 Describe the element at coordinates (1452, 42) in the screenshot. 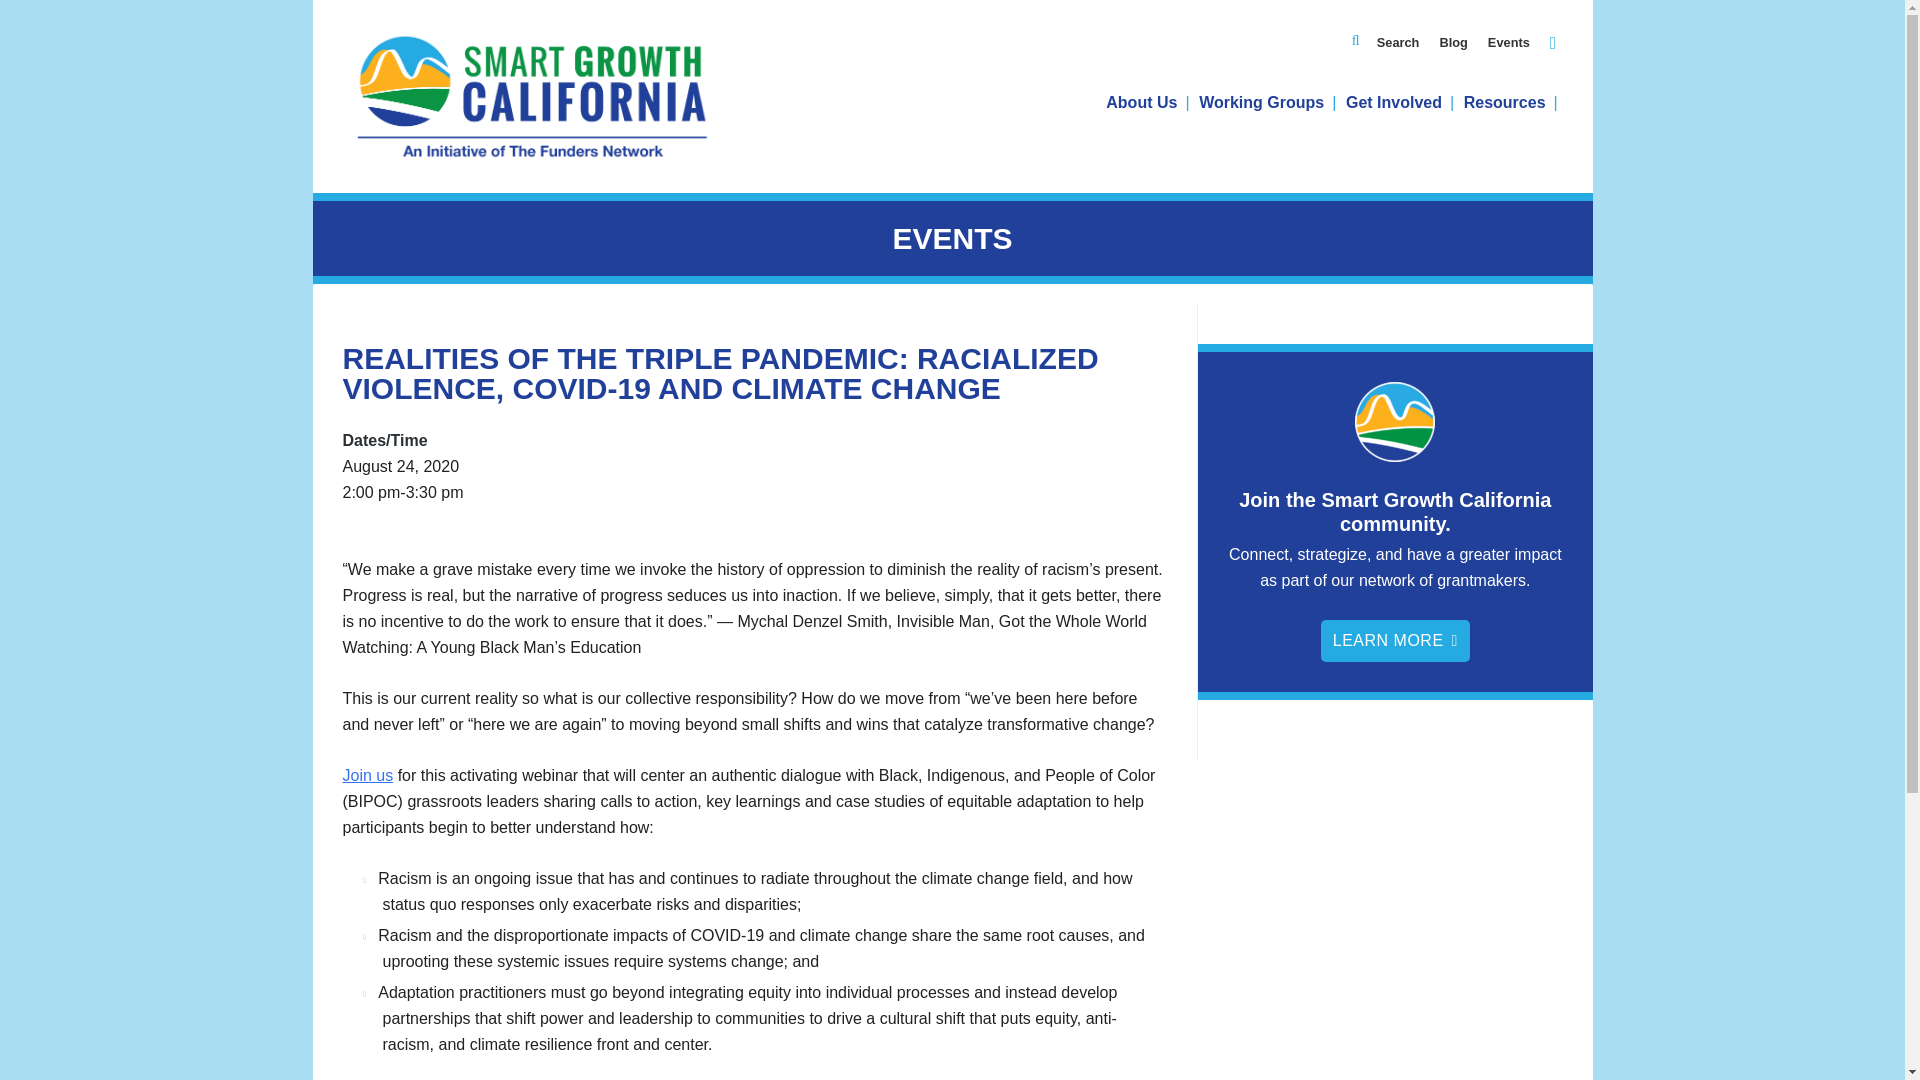

I see `Blog` at that location.